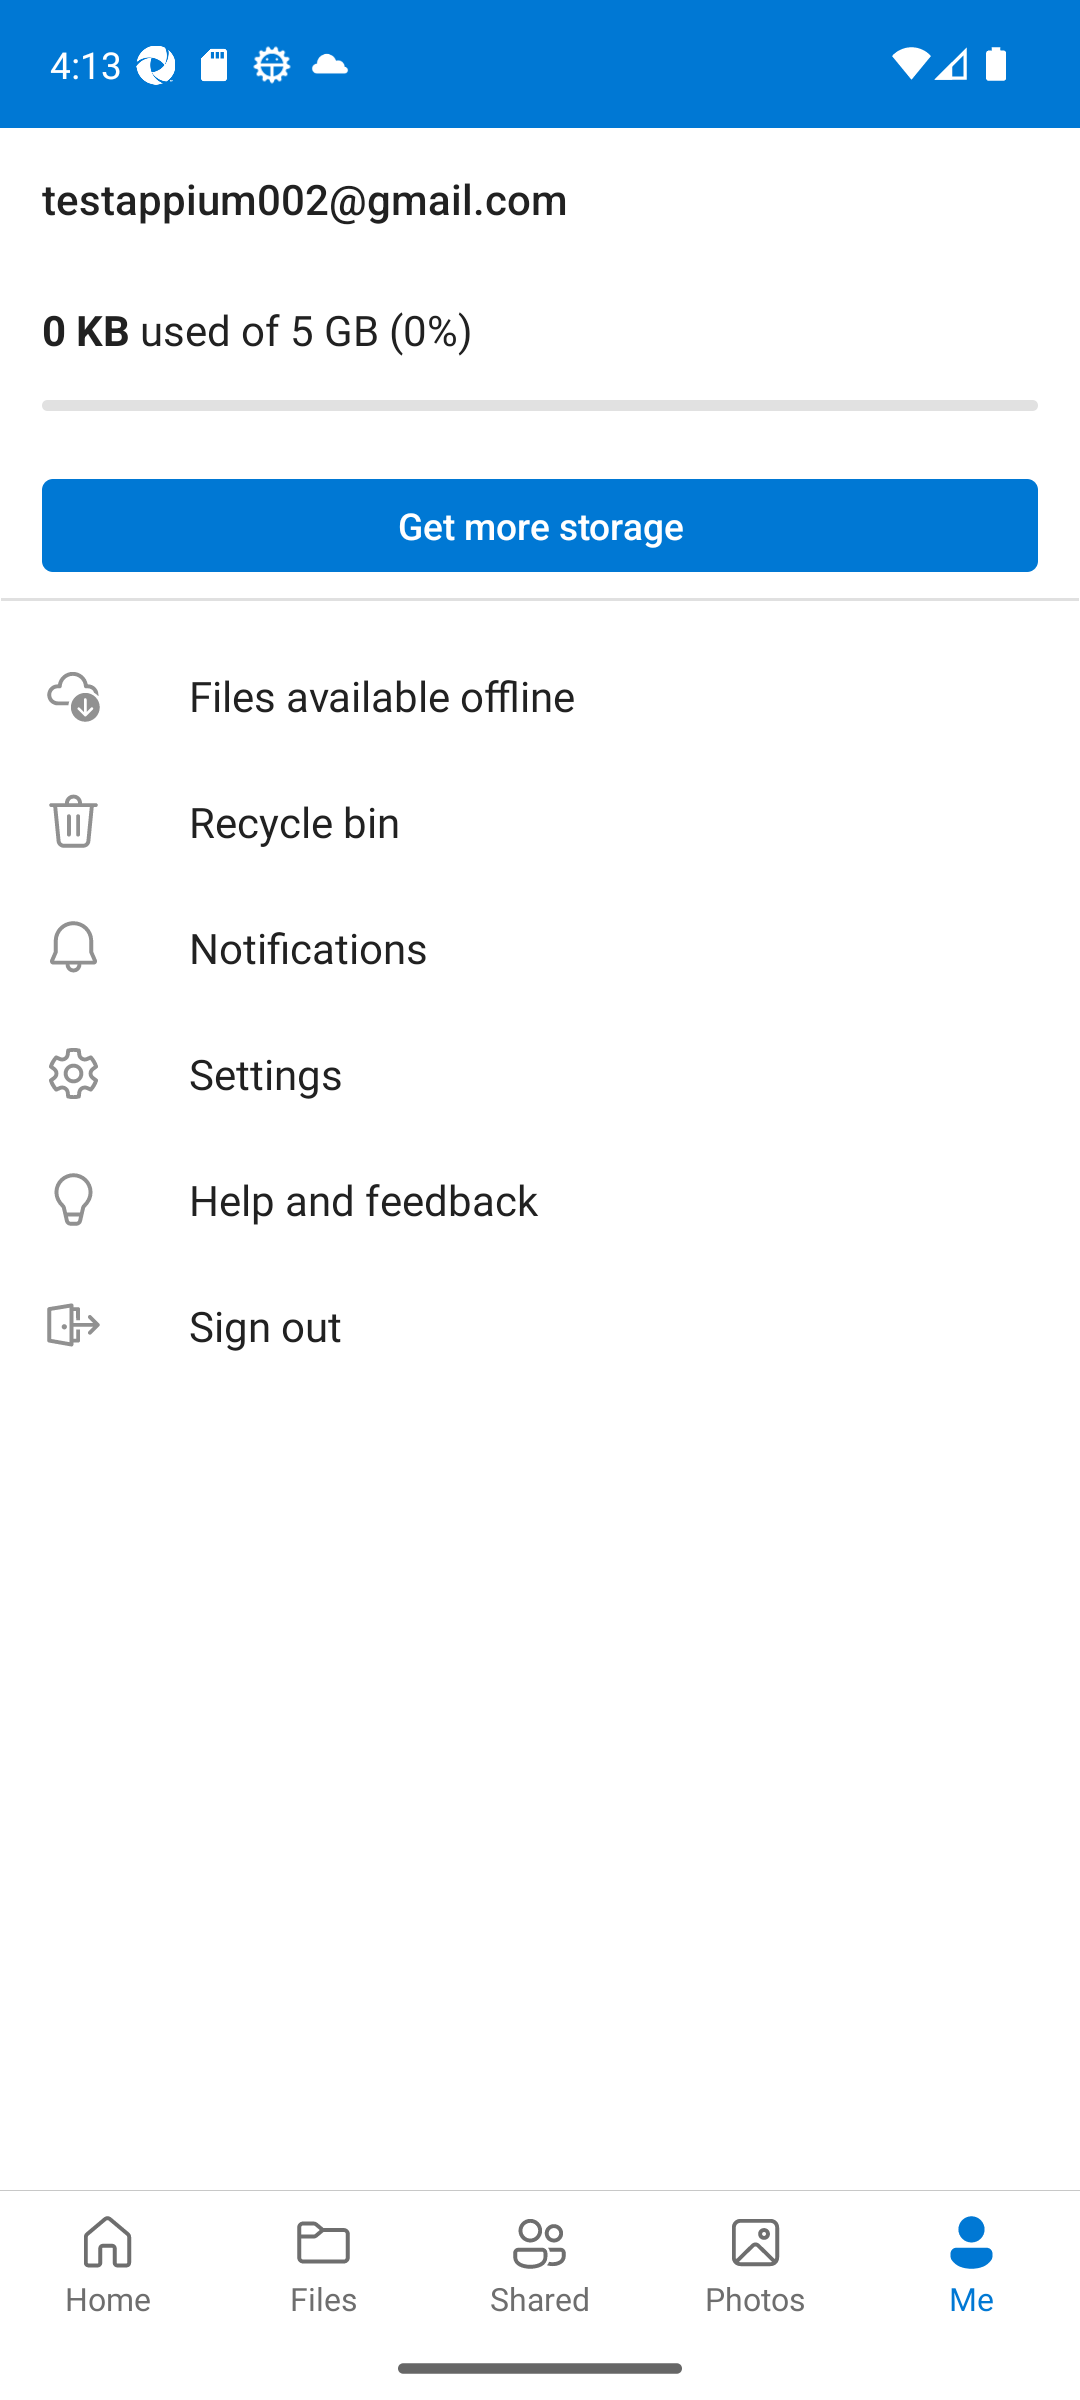  What do you see at coordinates (540, 1326) in the screenshot?
I see `Sign out` at bounding box center [540, 1326].